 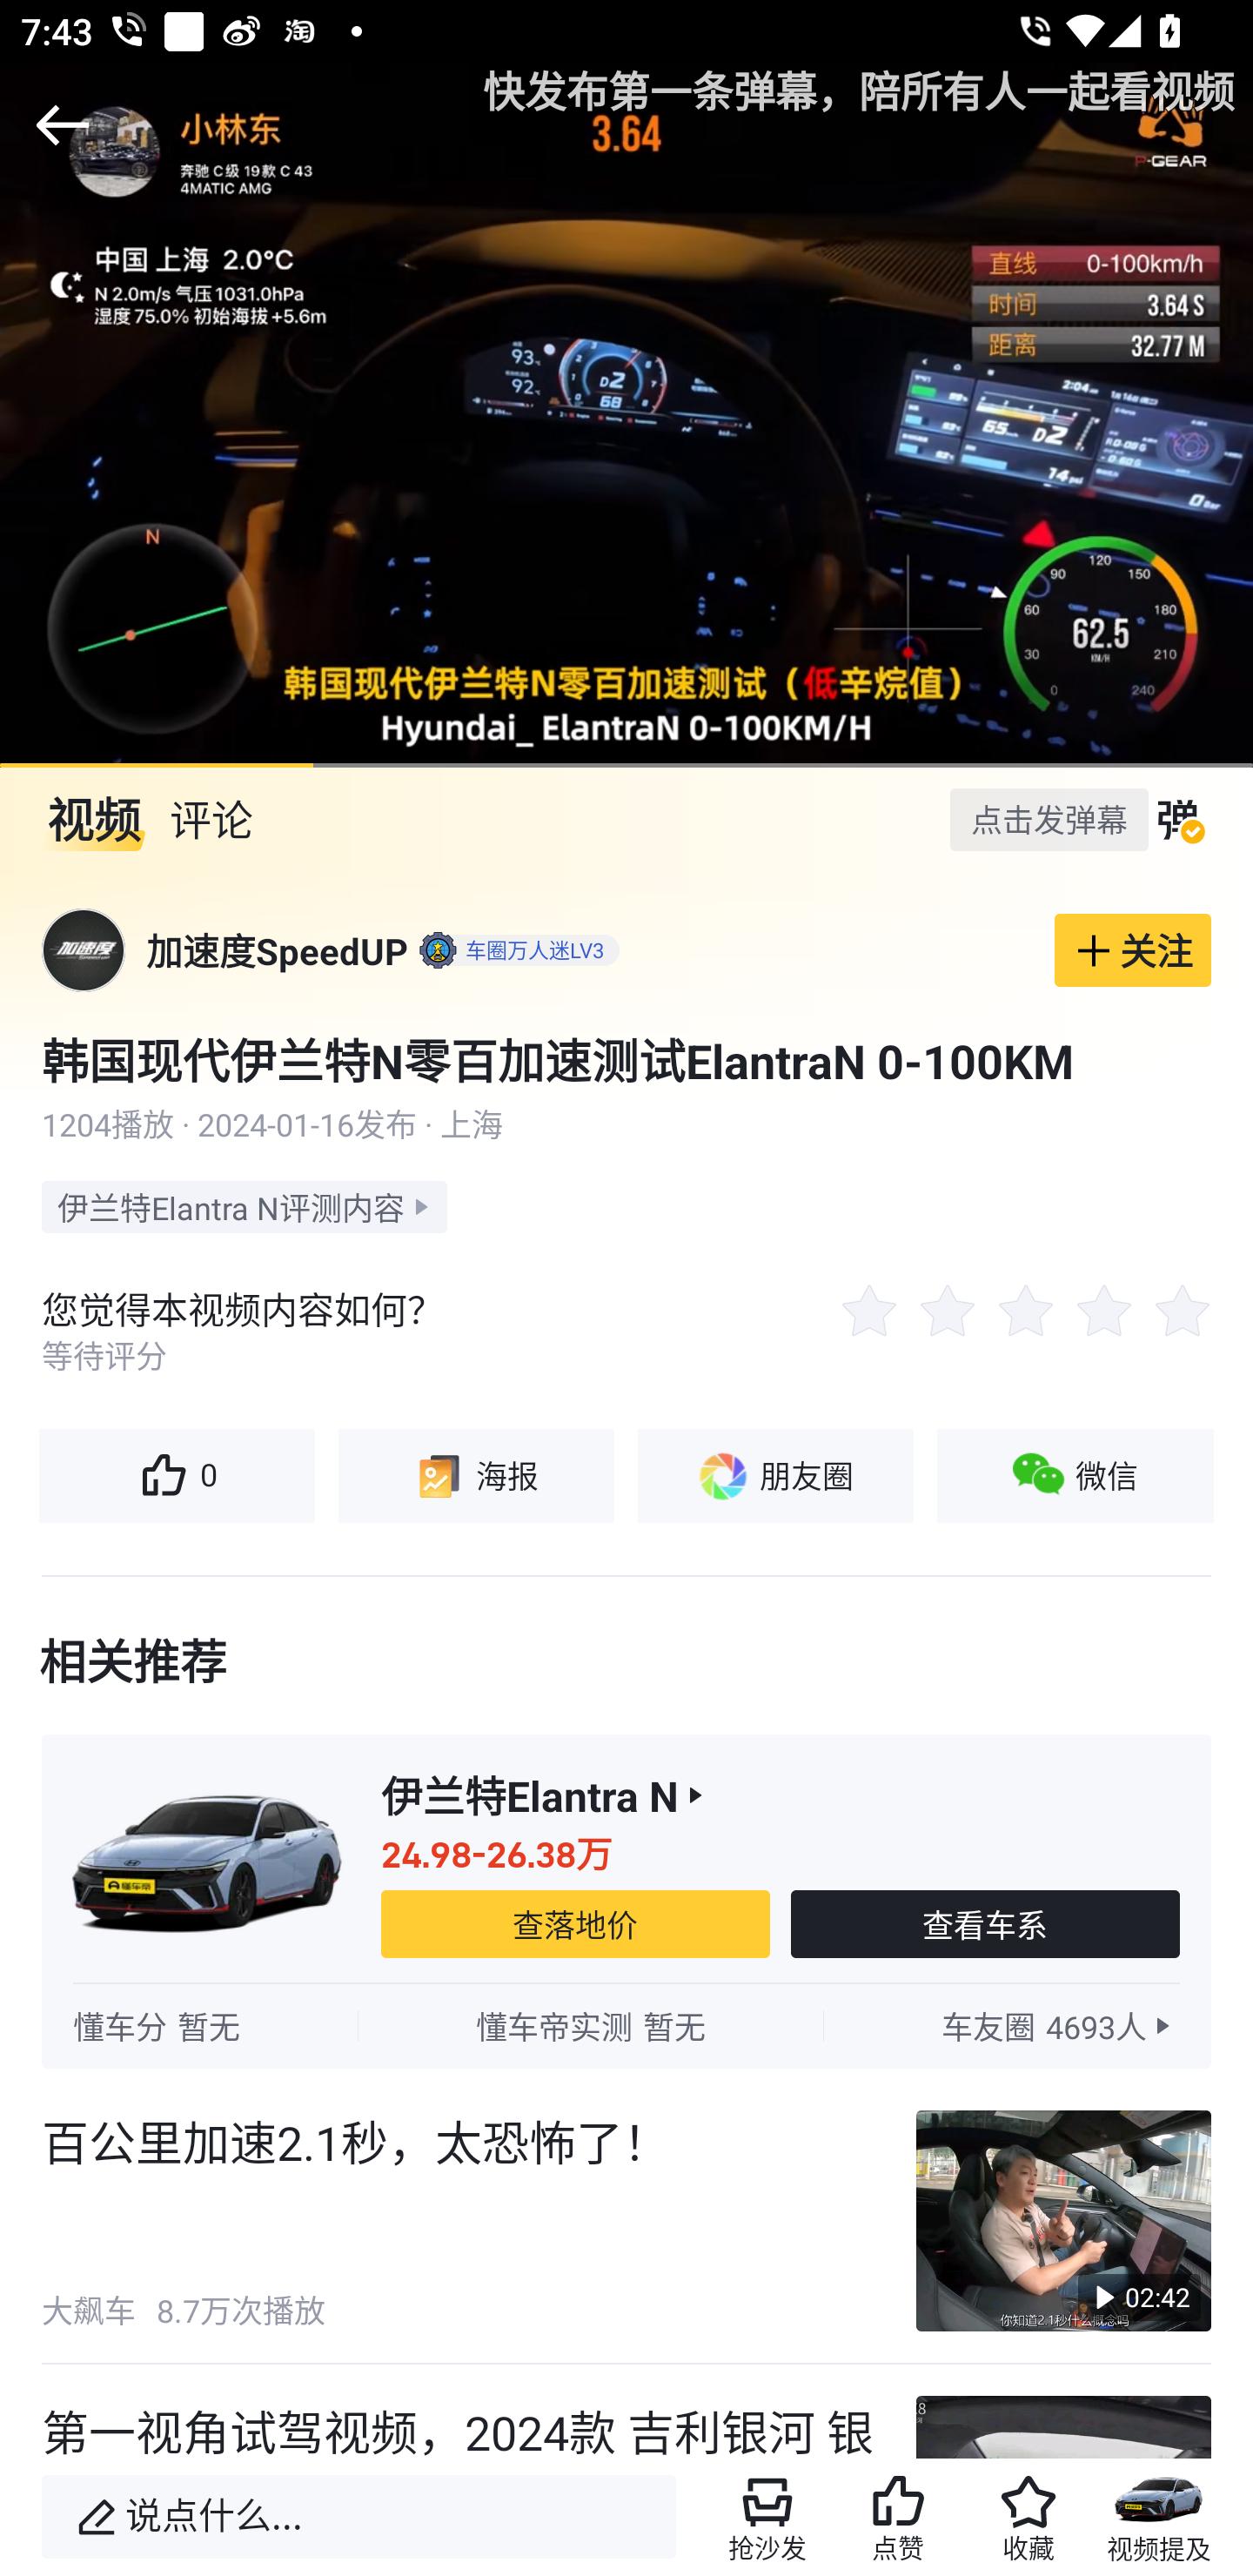 What do you see at coordinates (1133, 950) in the screenshot?
I see ` 关注` at bounding box center [1133, 950].